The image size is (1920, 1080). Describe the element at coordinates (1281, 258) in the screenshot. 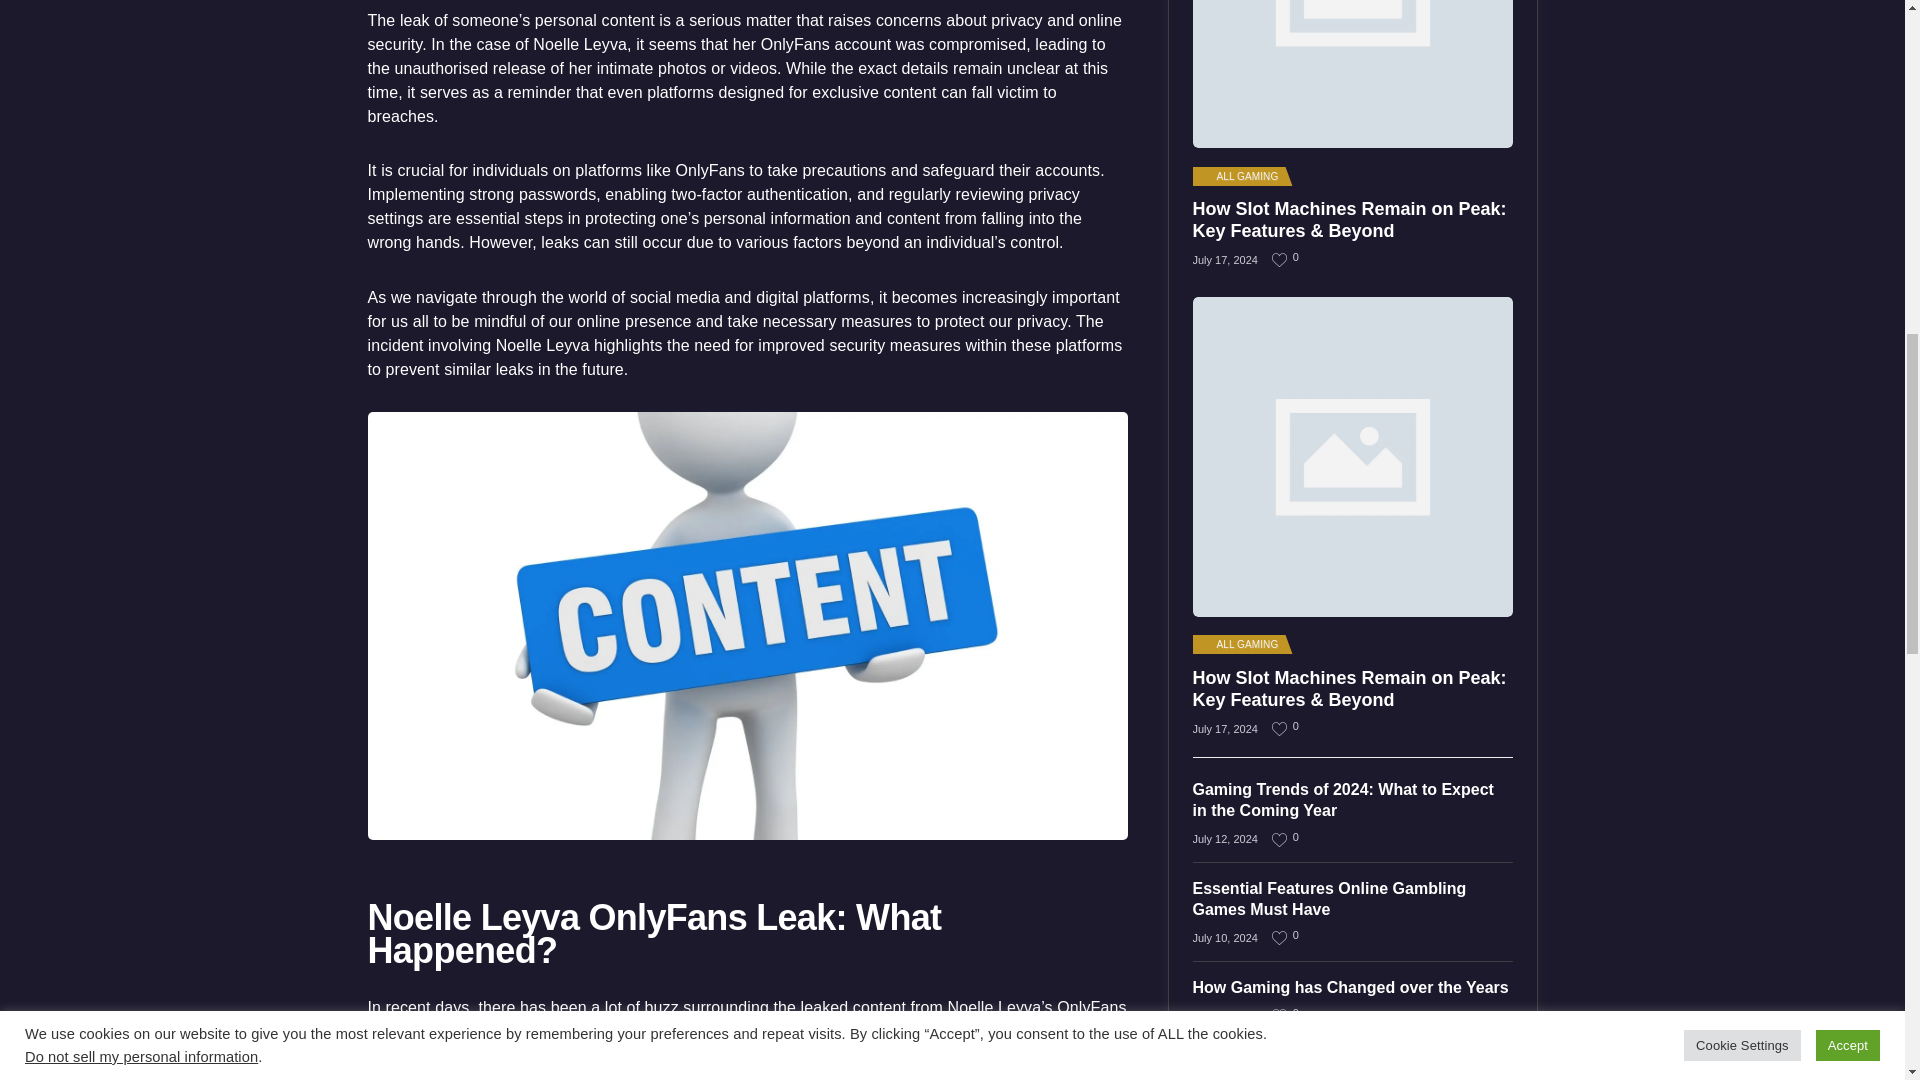

I see `Like` at that location.